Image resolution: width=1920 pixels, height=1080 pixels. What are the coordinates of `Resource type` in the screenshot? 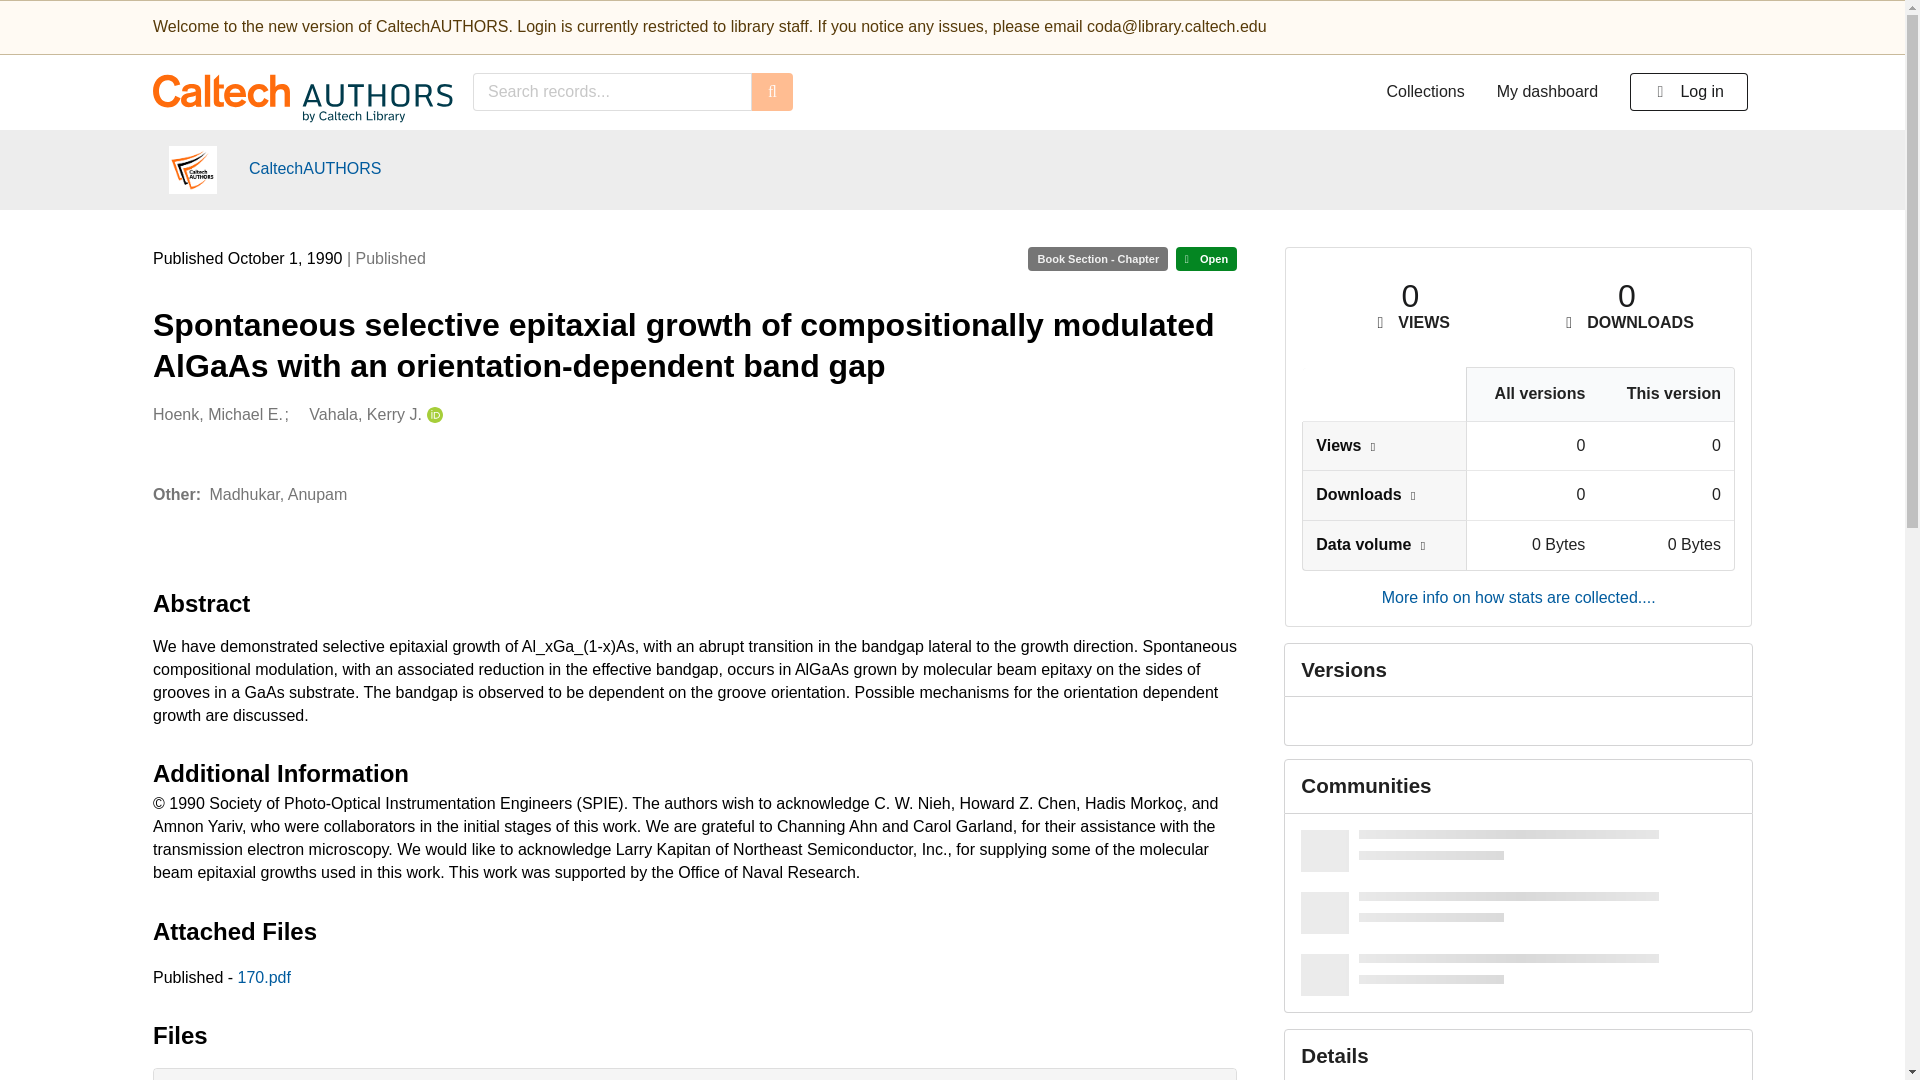 It's located at (1097, 259).